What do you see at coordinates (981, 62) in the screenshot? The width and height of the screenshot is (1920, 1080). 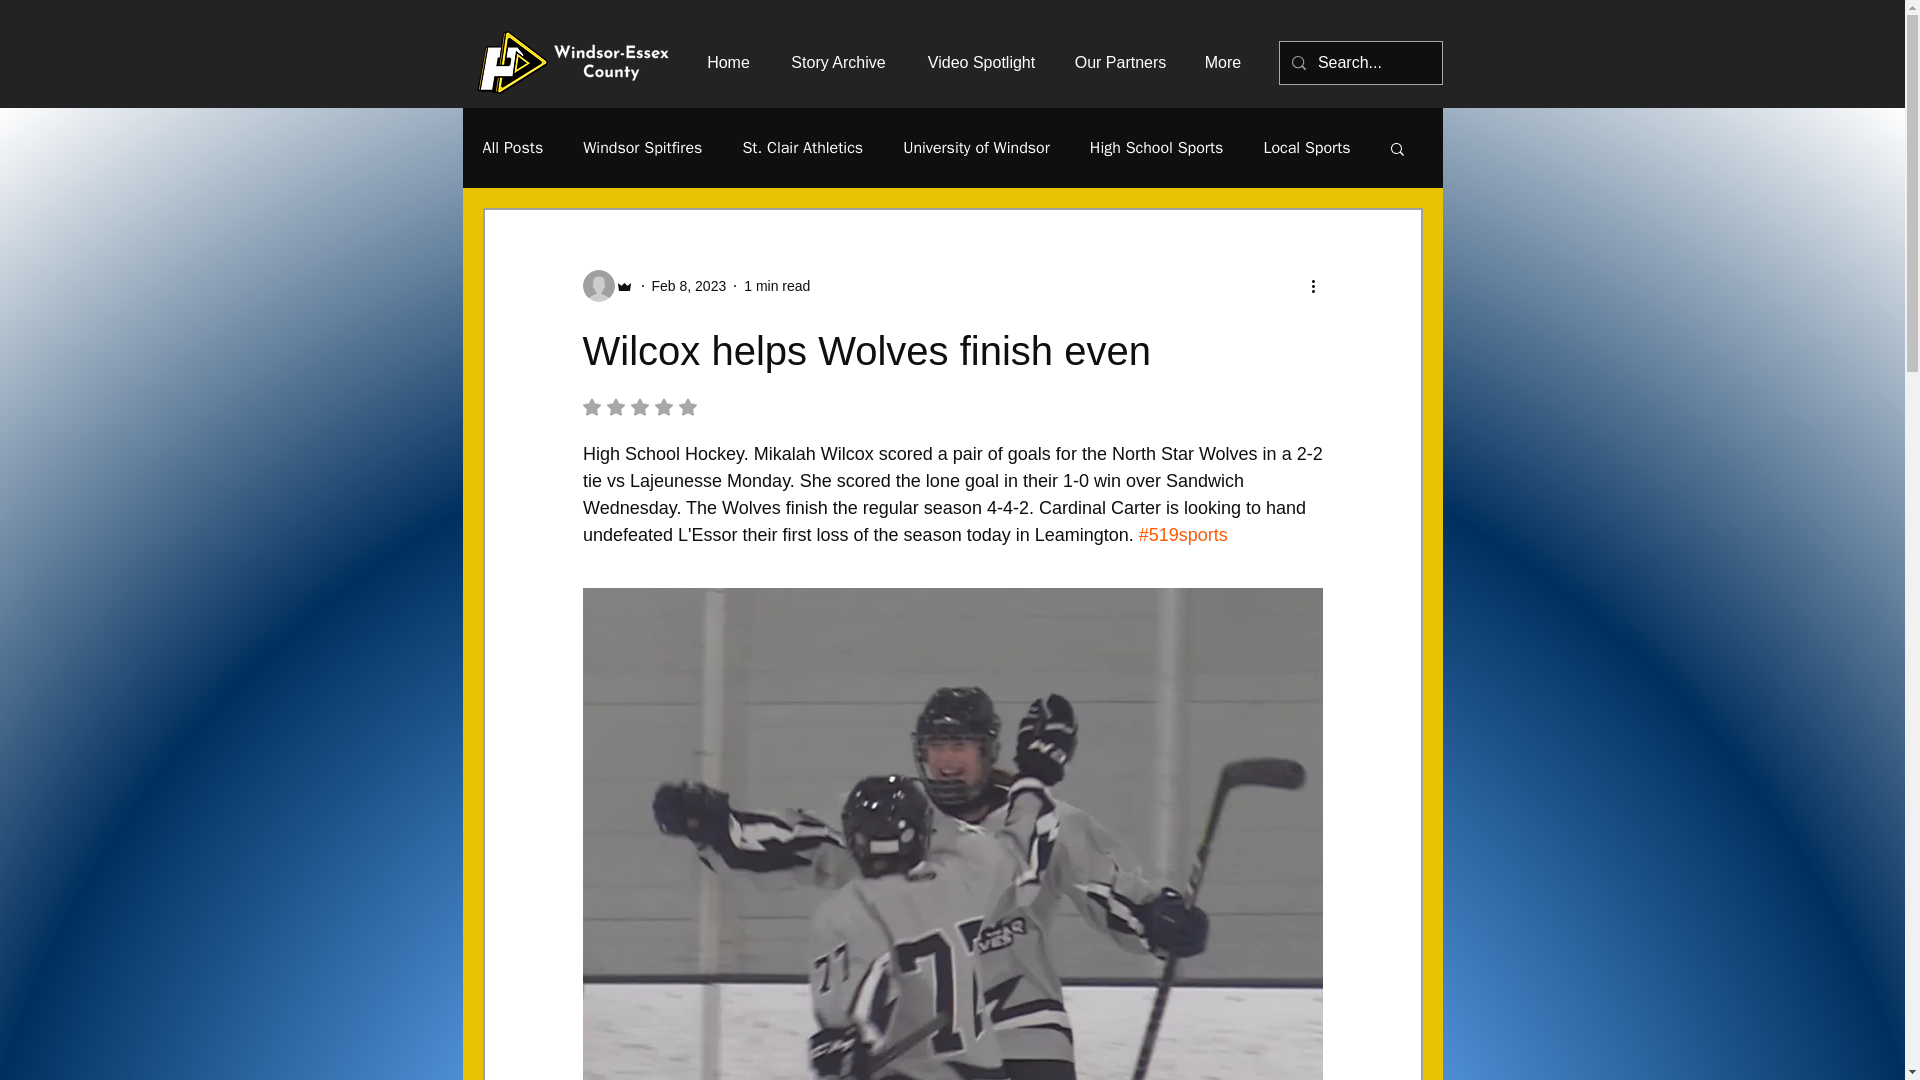 I see `Video Spotlight` at bounding box center [981, 62].